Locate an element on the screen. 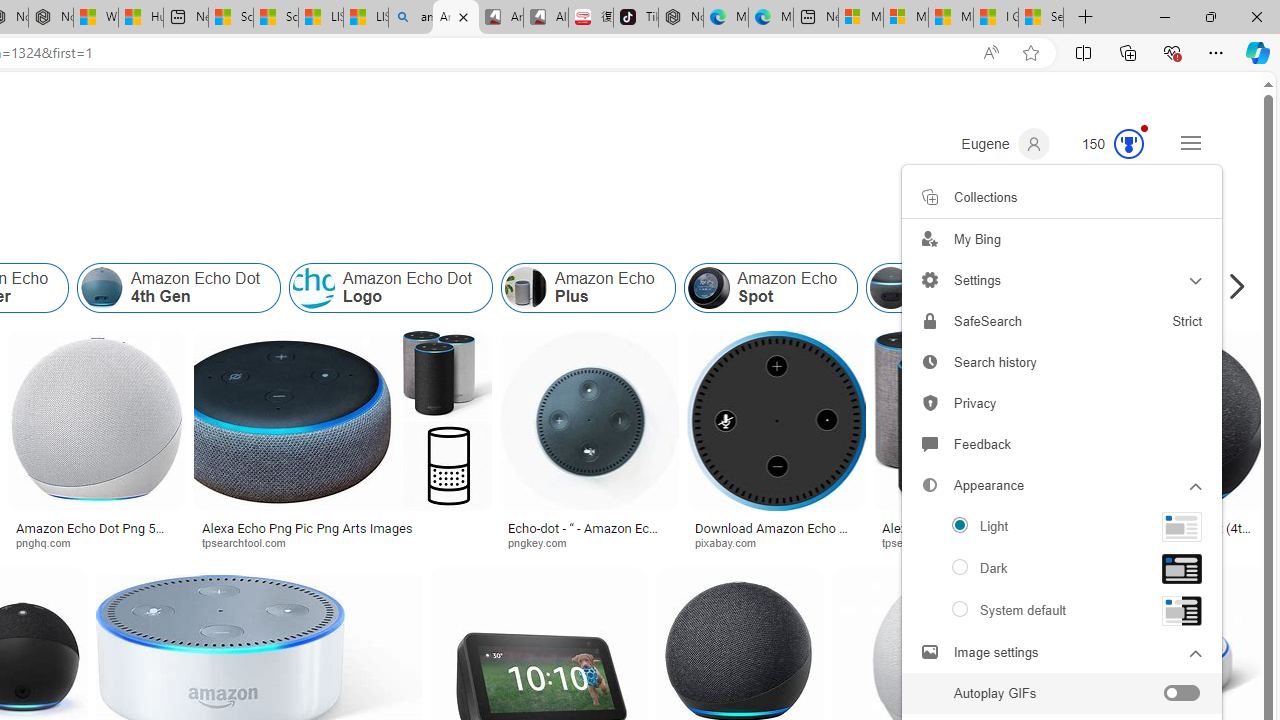 This screenshot has height=720, width=1280. SafeSearch Strict is located at coordinates (1062, 321).